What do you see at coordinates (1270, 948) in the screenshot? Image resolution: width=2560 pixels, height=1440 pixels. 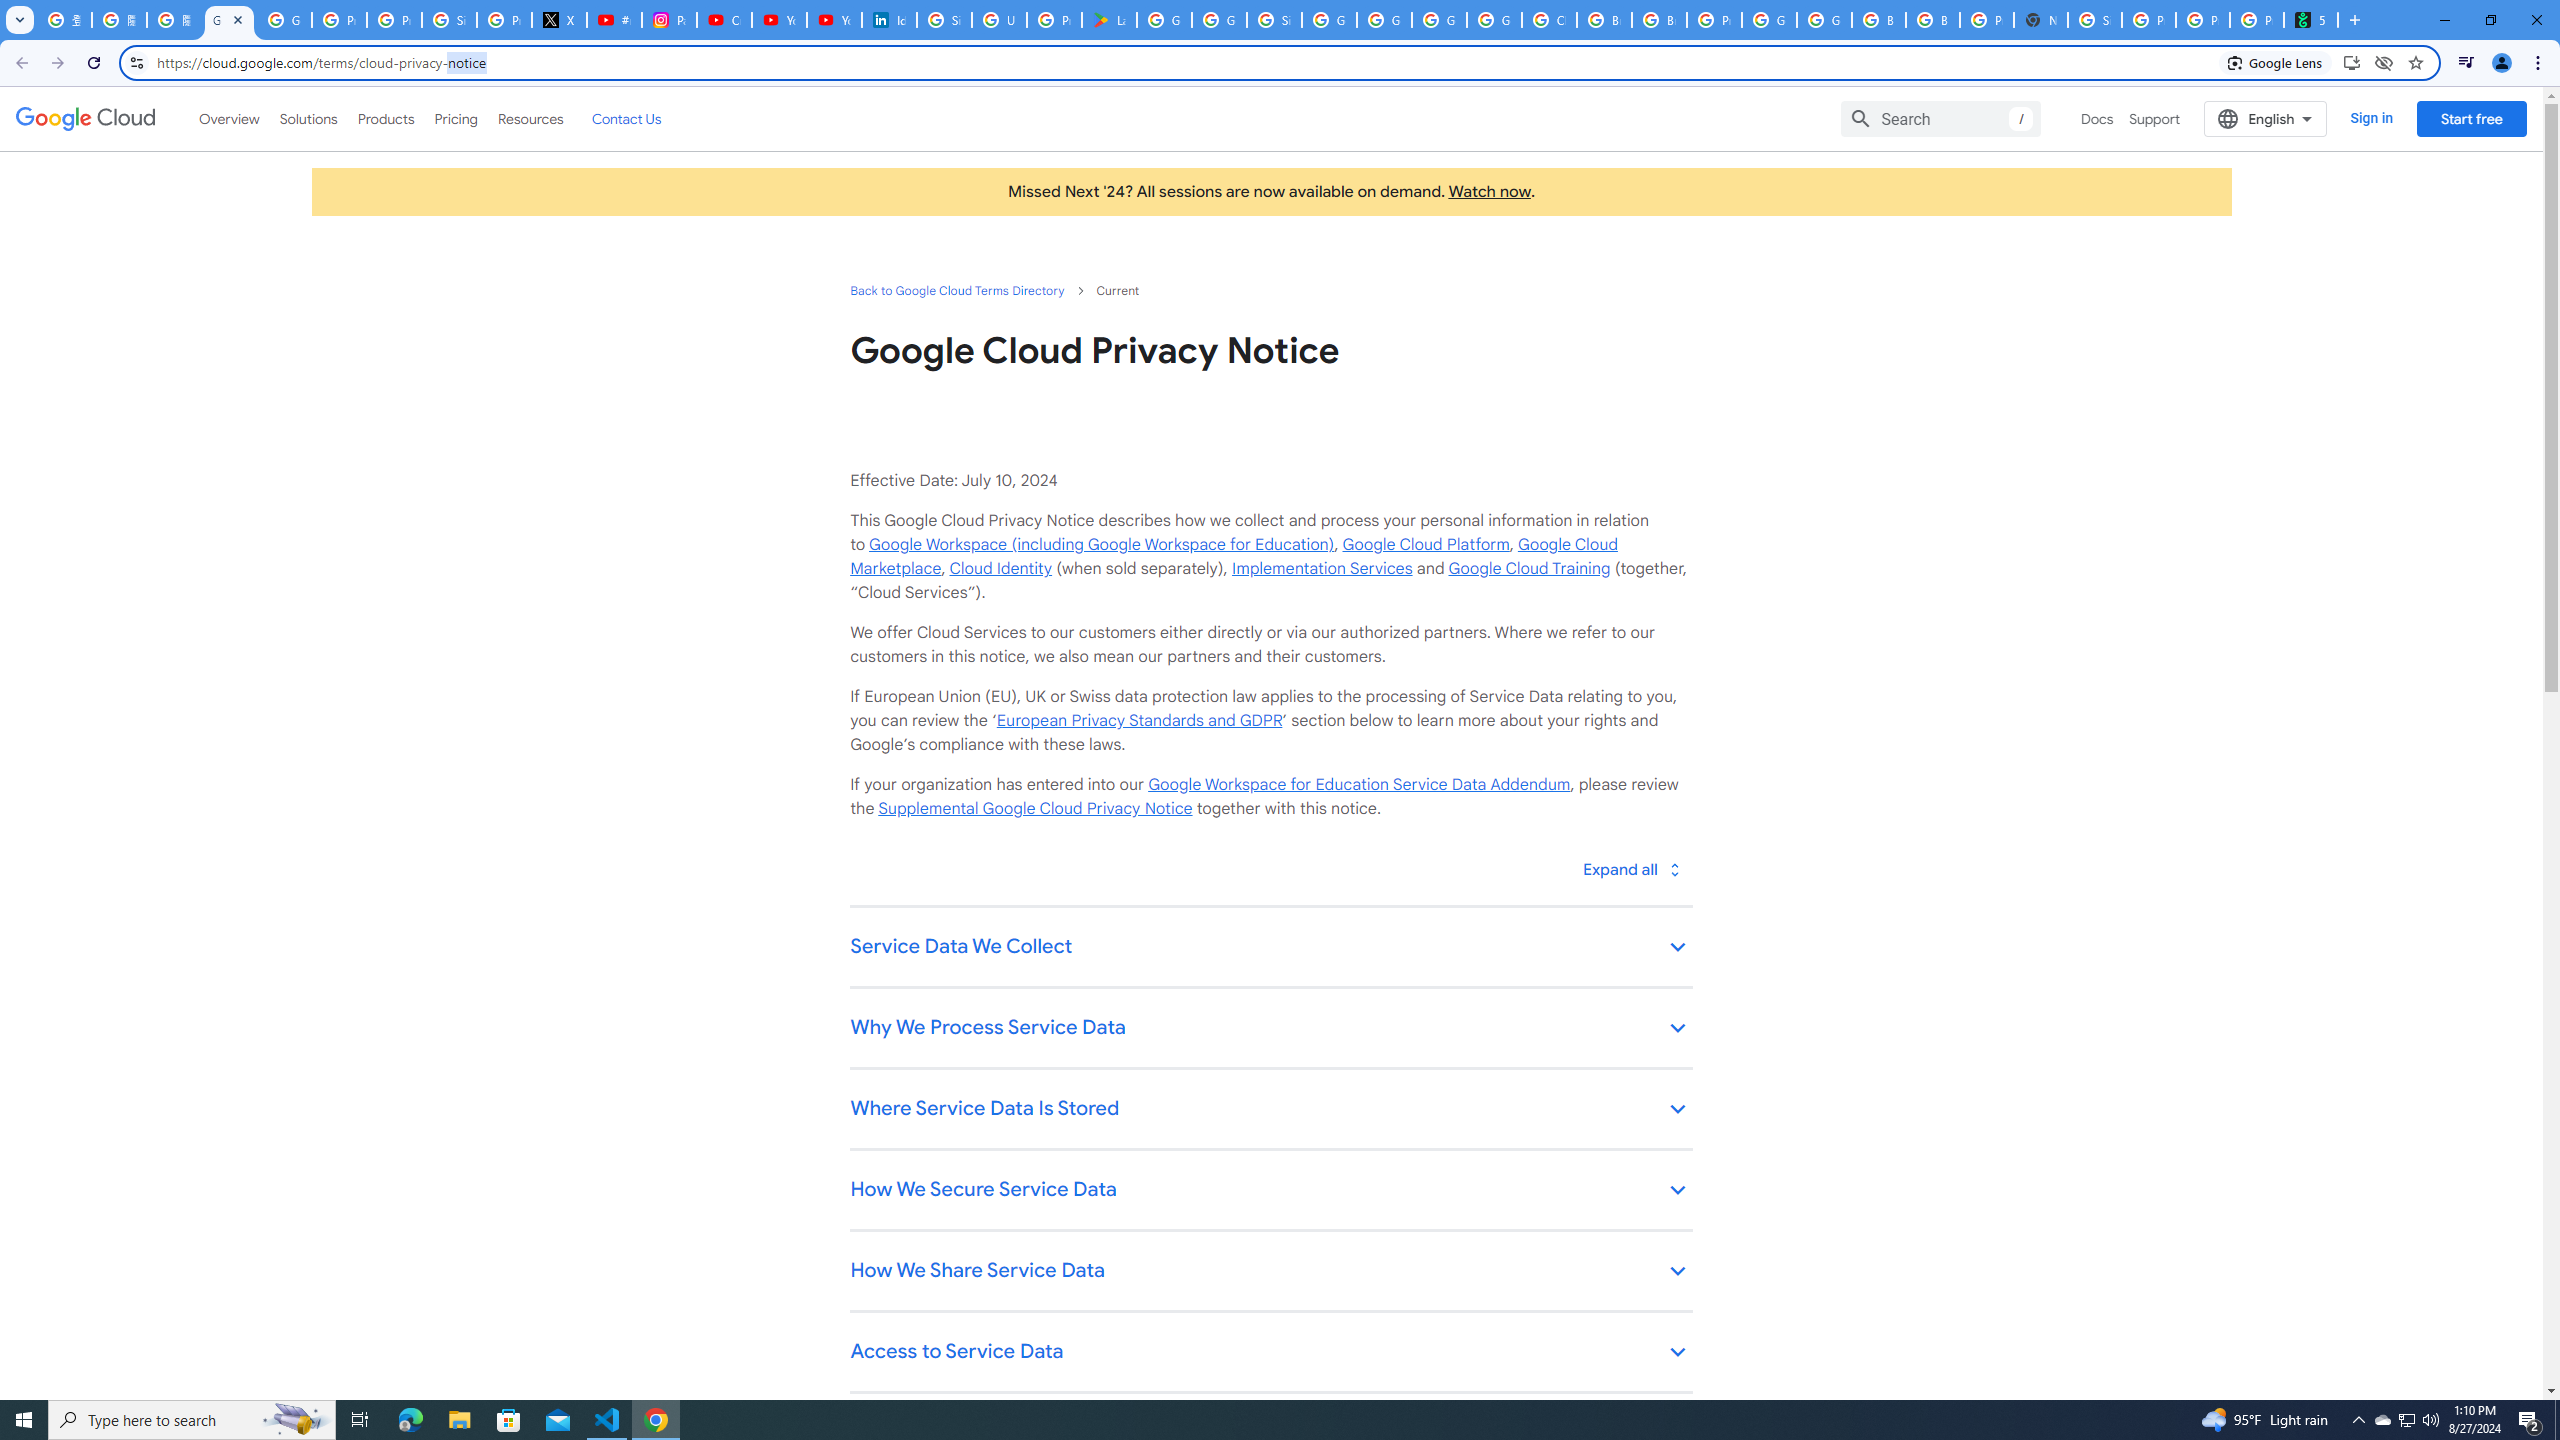 I see `Service Data We Collect keyboard_arrow_down` at bounding box center [1270, 948].